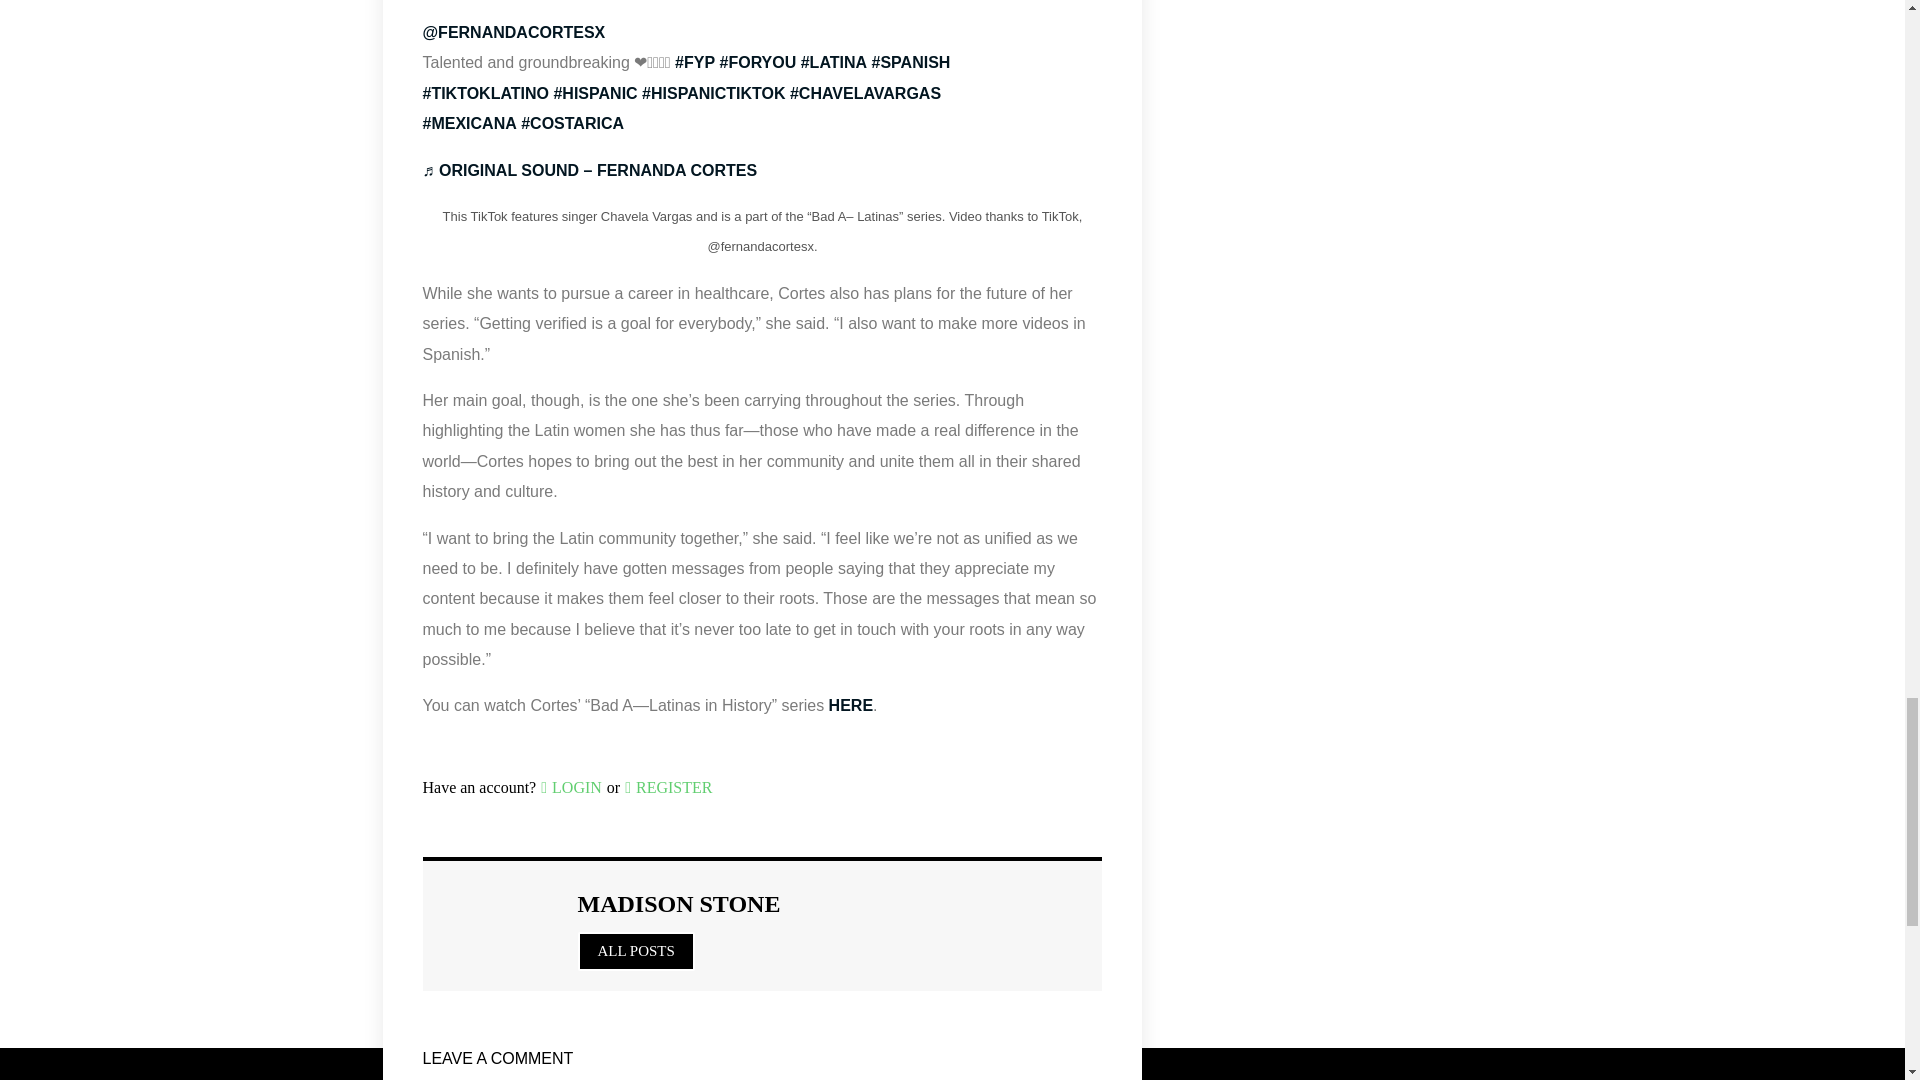  Describe the element at coordinates (758, 62) in the screenshot. I see `foryou` at that location.